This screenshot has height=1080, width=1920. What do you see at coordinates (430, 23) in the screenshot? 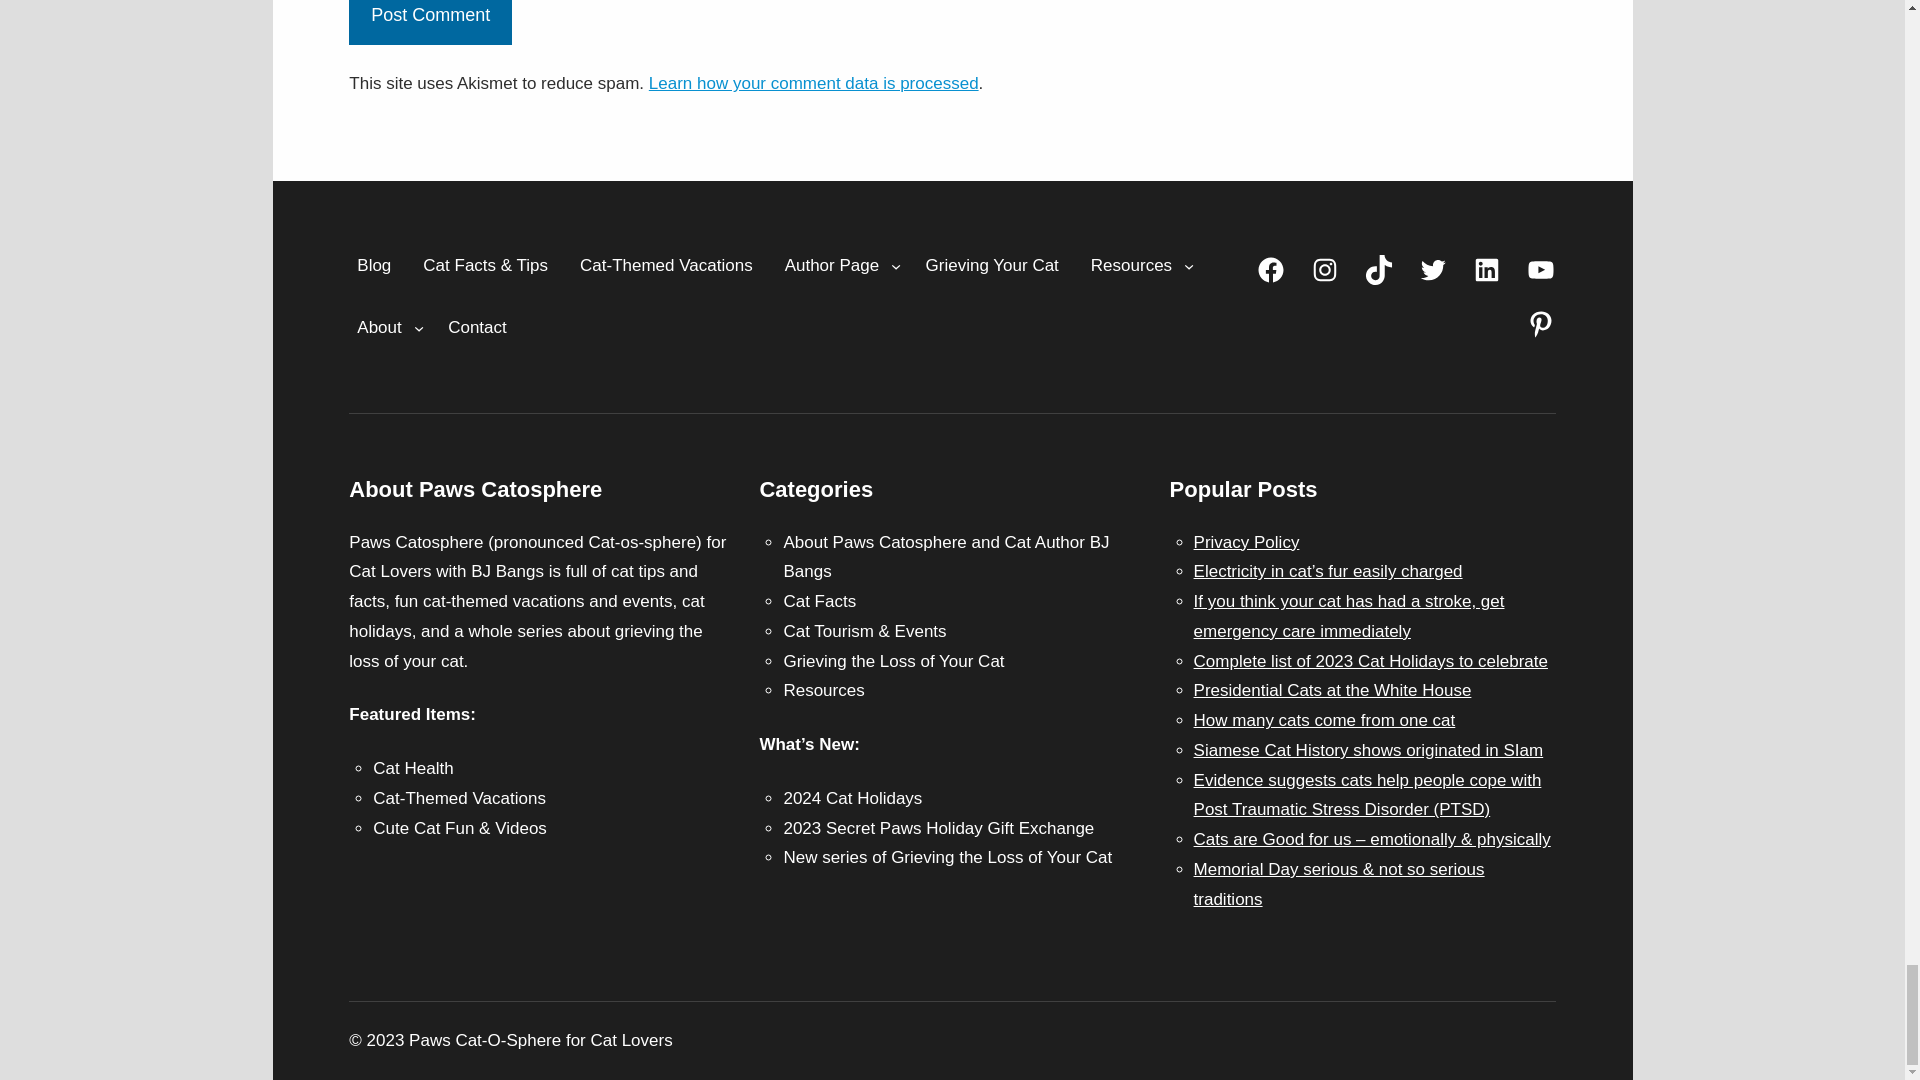
I see `Post Comment` at bounding box center [430, 23].